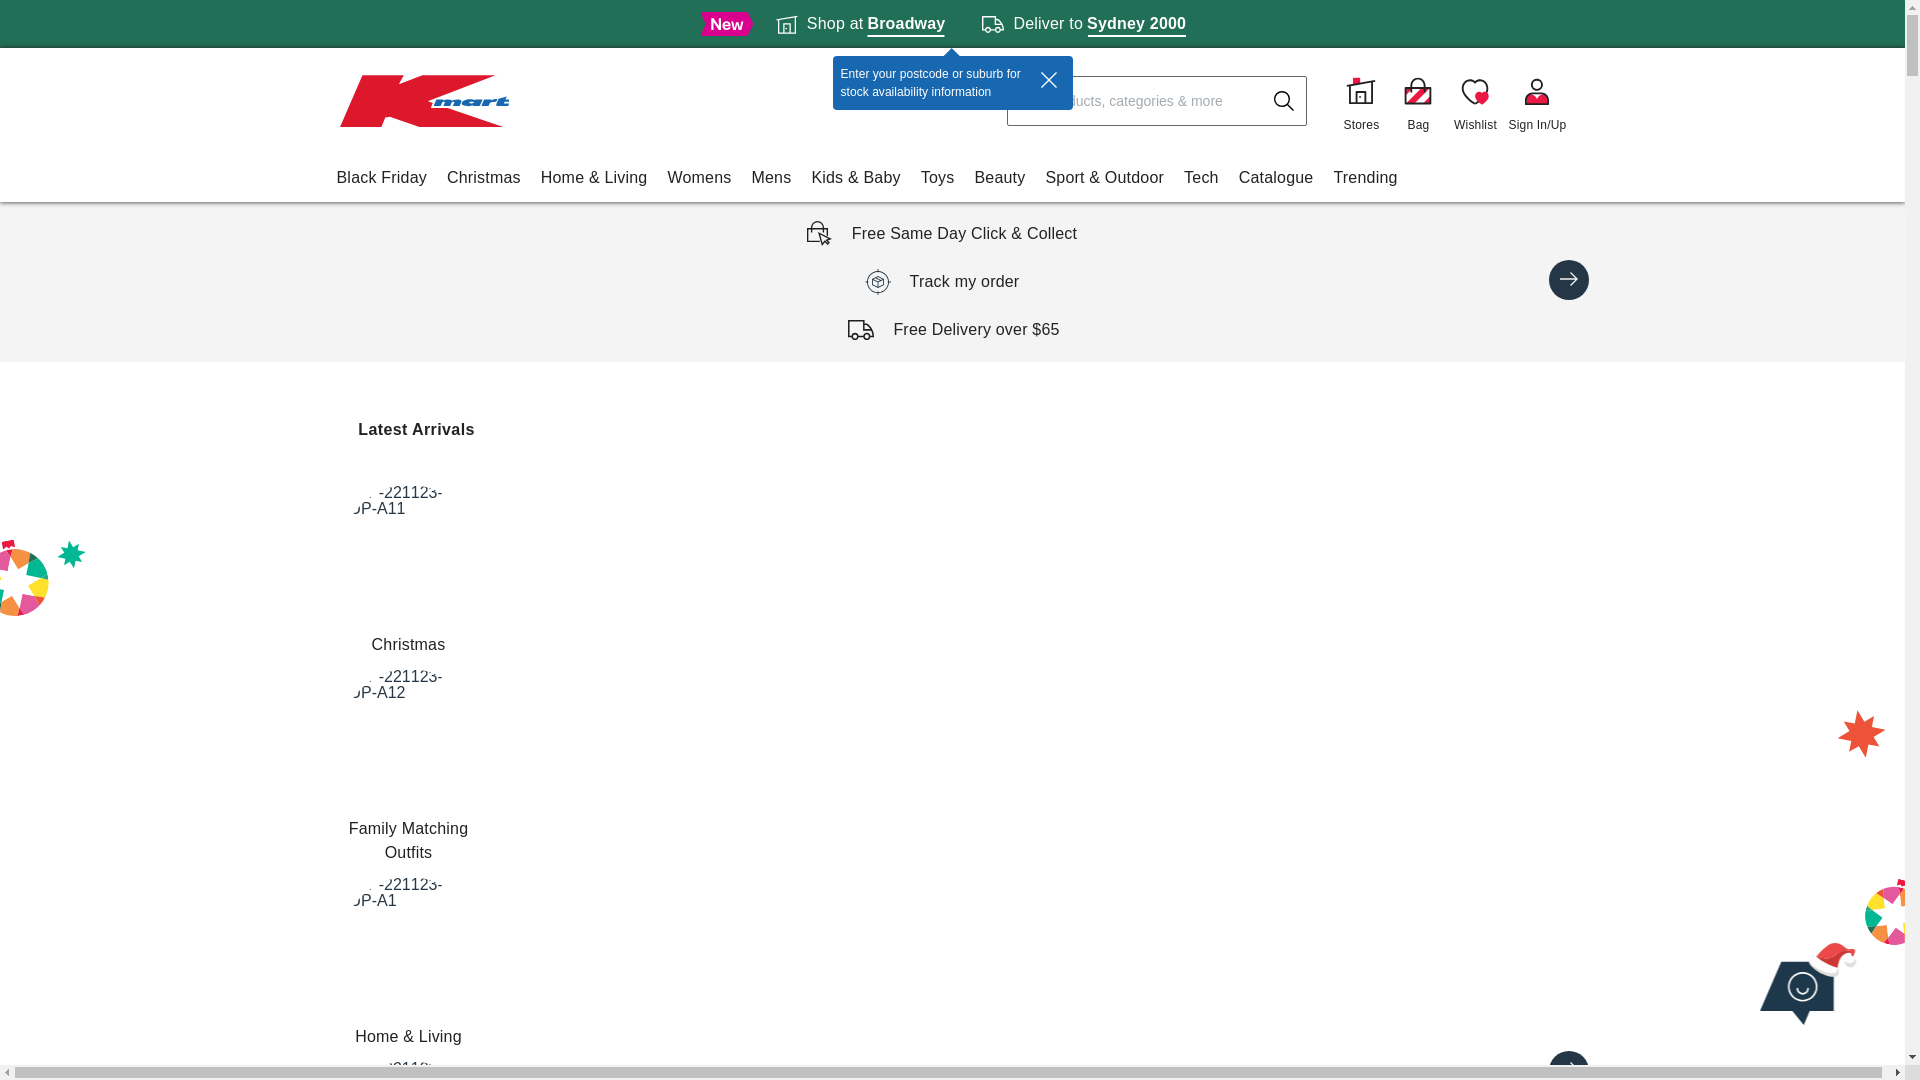 This screenshot has height=1080, width=1920. I want to click on Home & Living, so click(594, 178).